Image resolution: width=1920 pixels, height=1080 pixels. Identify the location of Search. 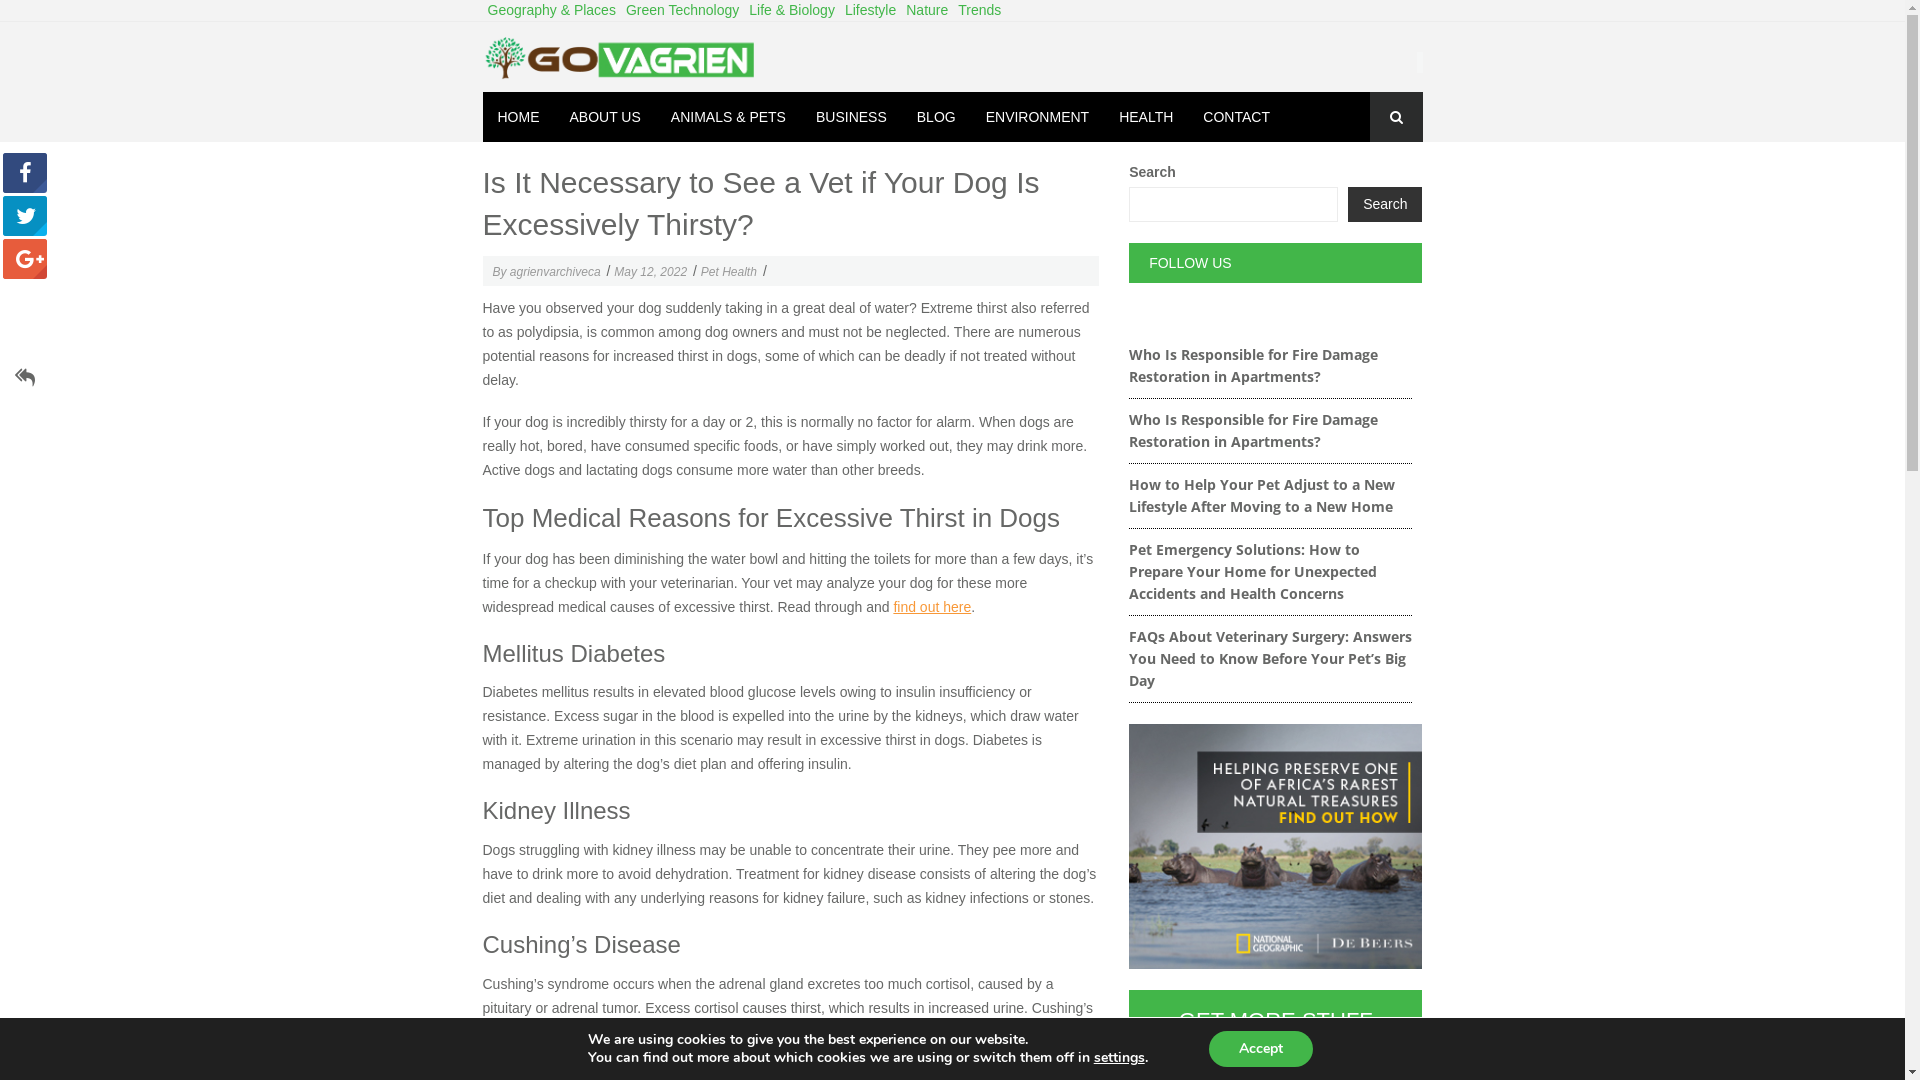
(1385, 204).